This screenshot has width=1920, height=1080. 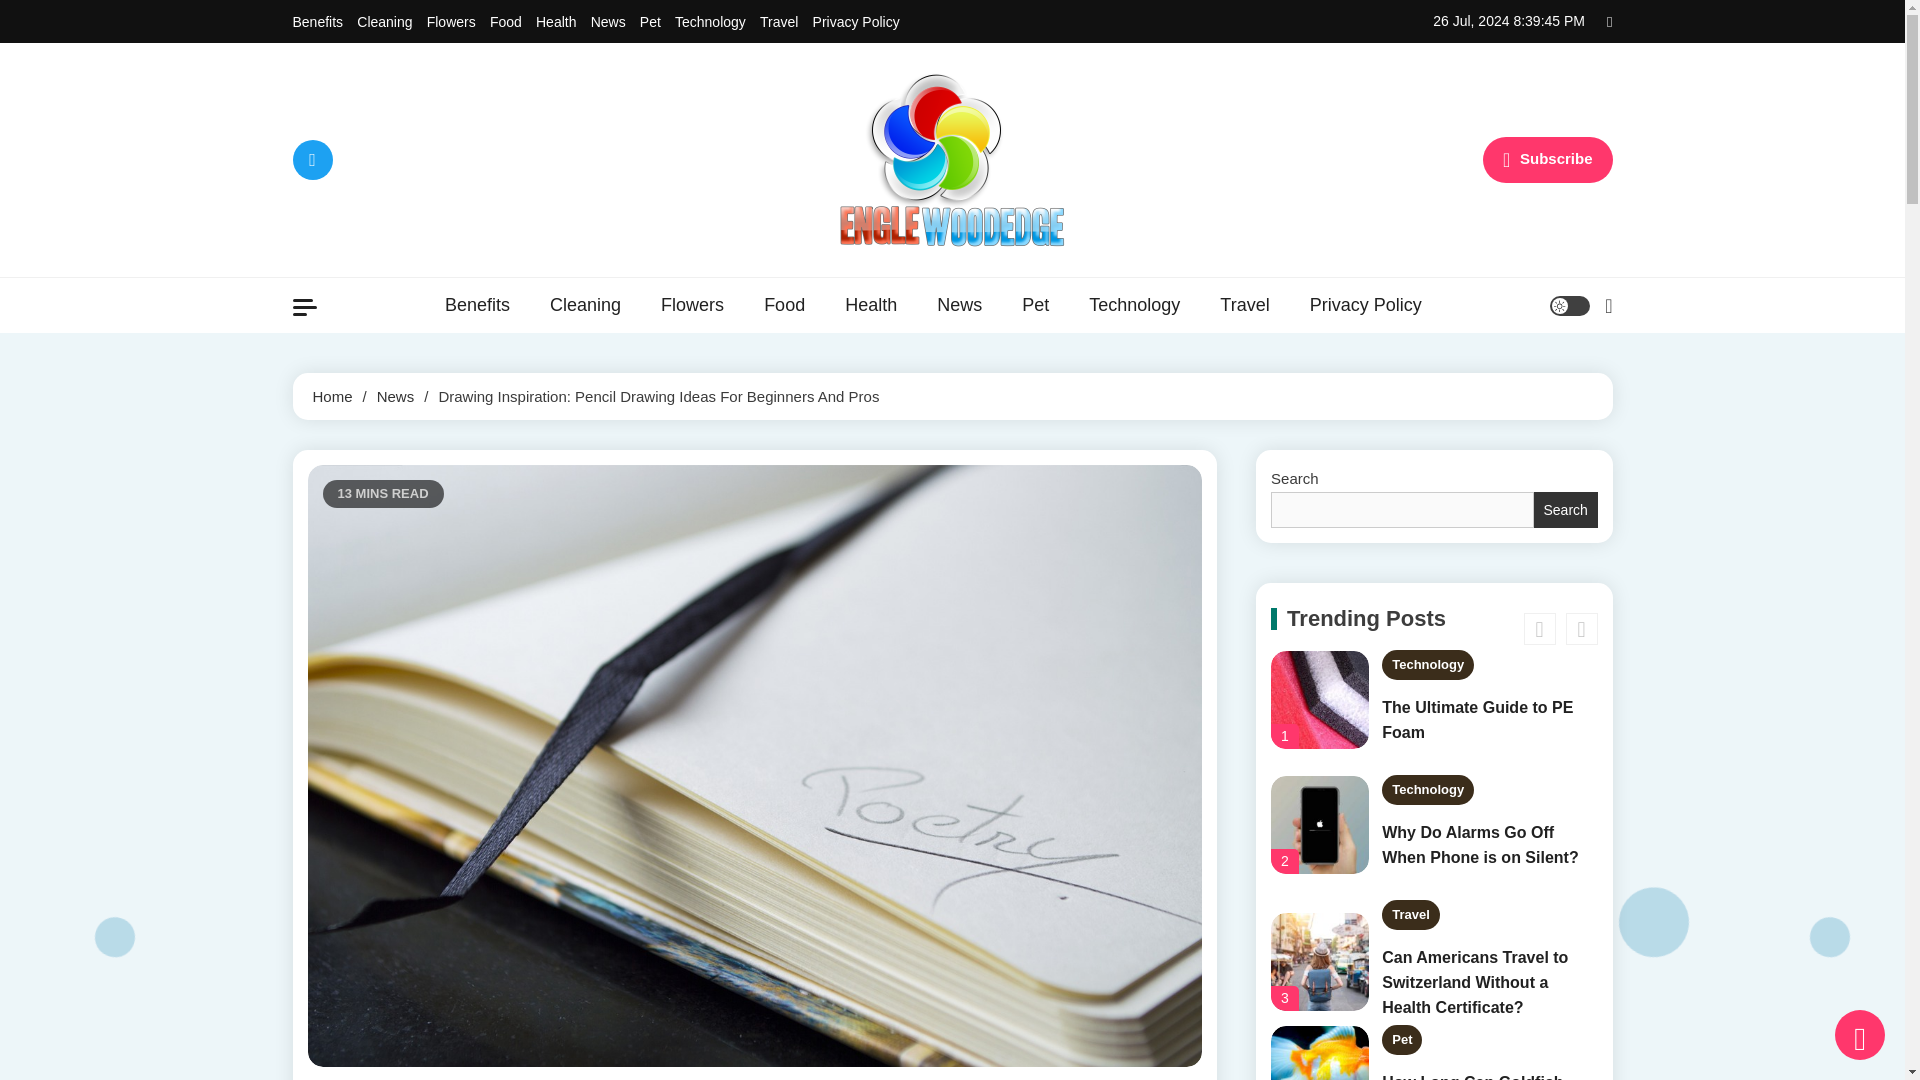 I want to click on Pet, so click(x=650, y=22).